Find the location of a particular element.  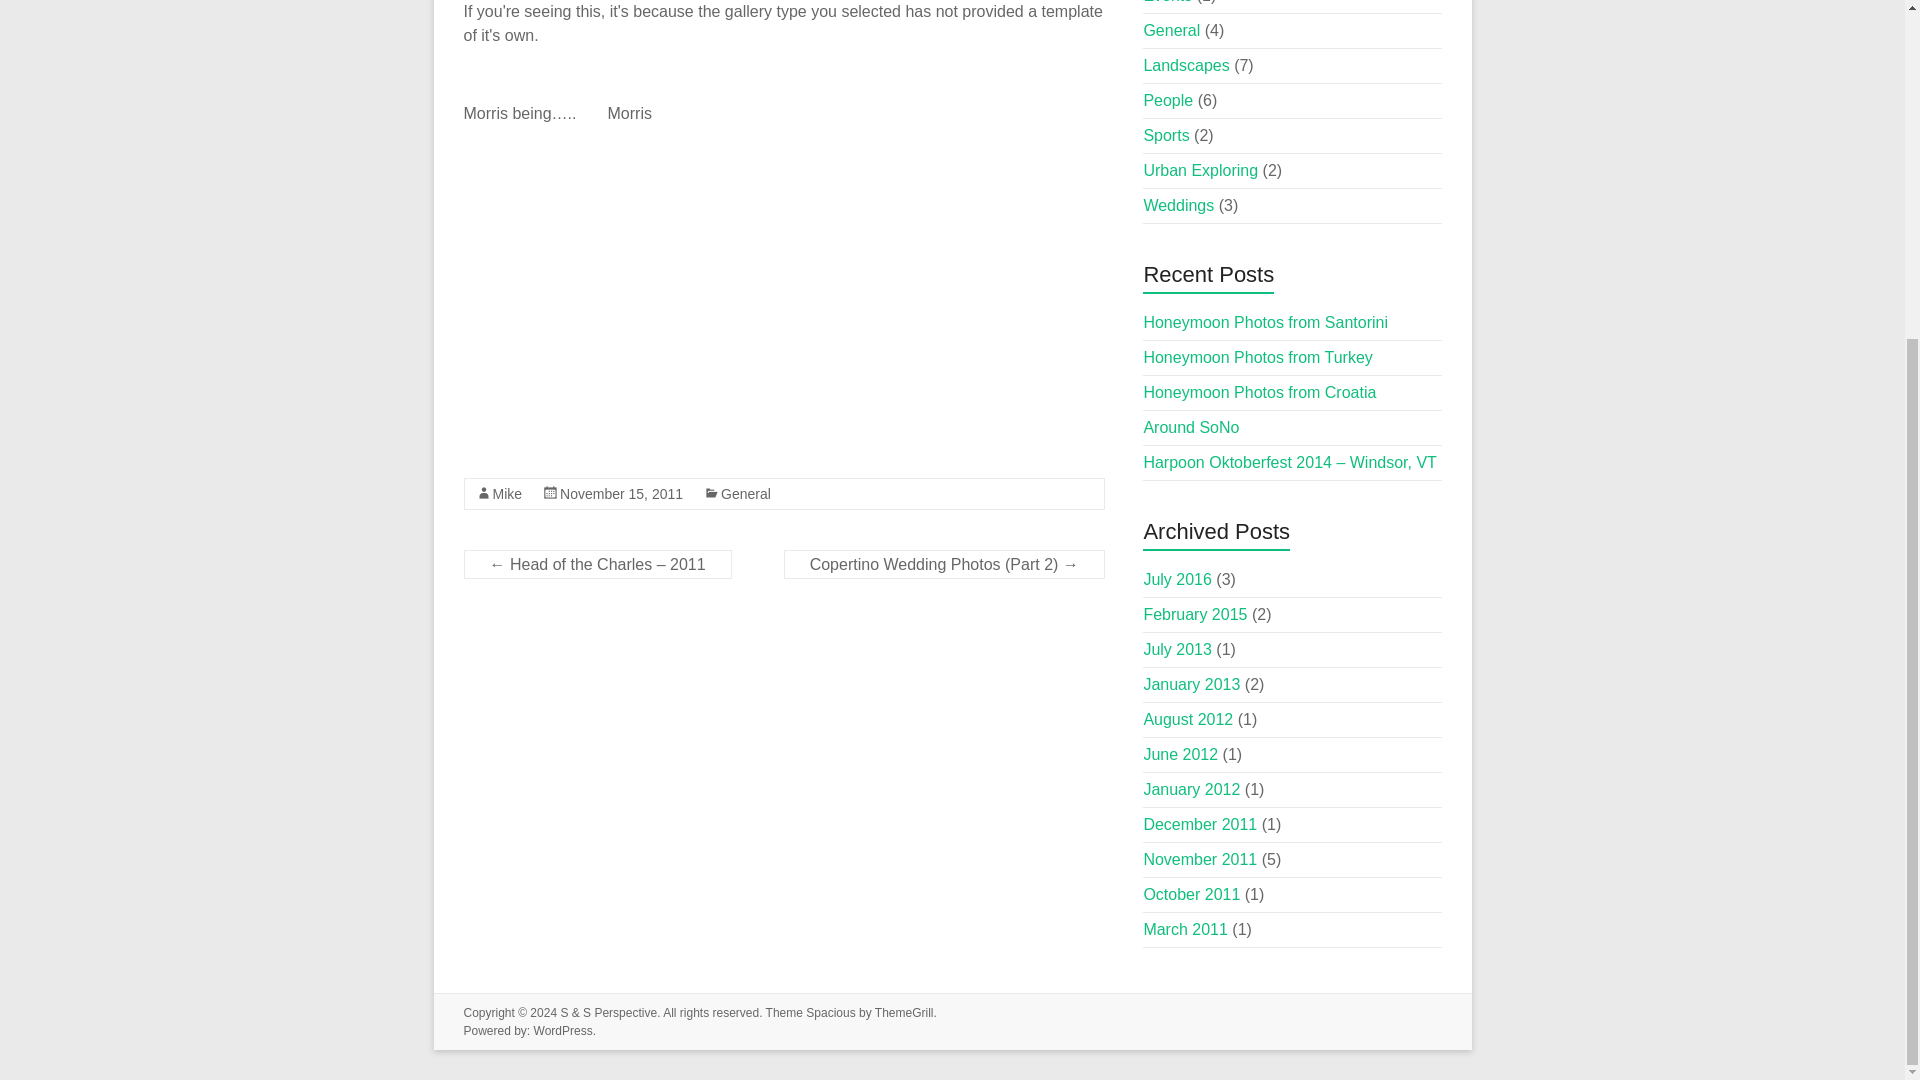

November 2011 is located at coordinates (1200, 860).